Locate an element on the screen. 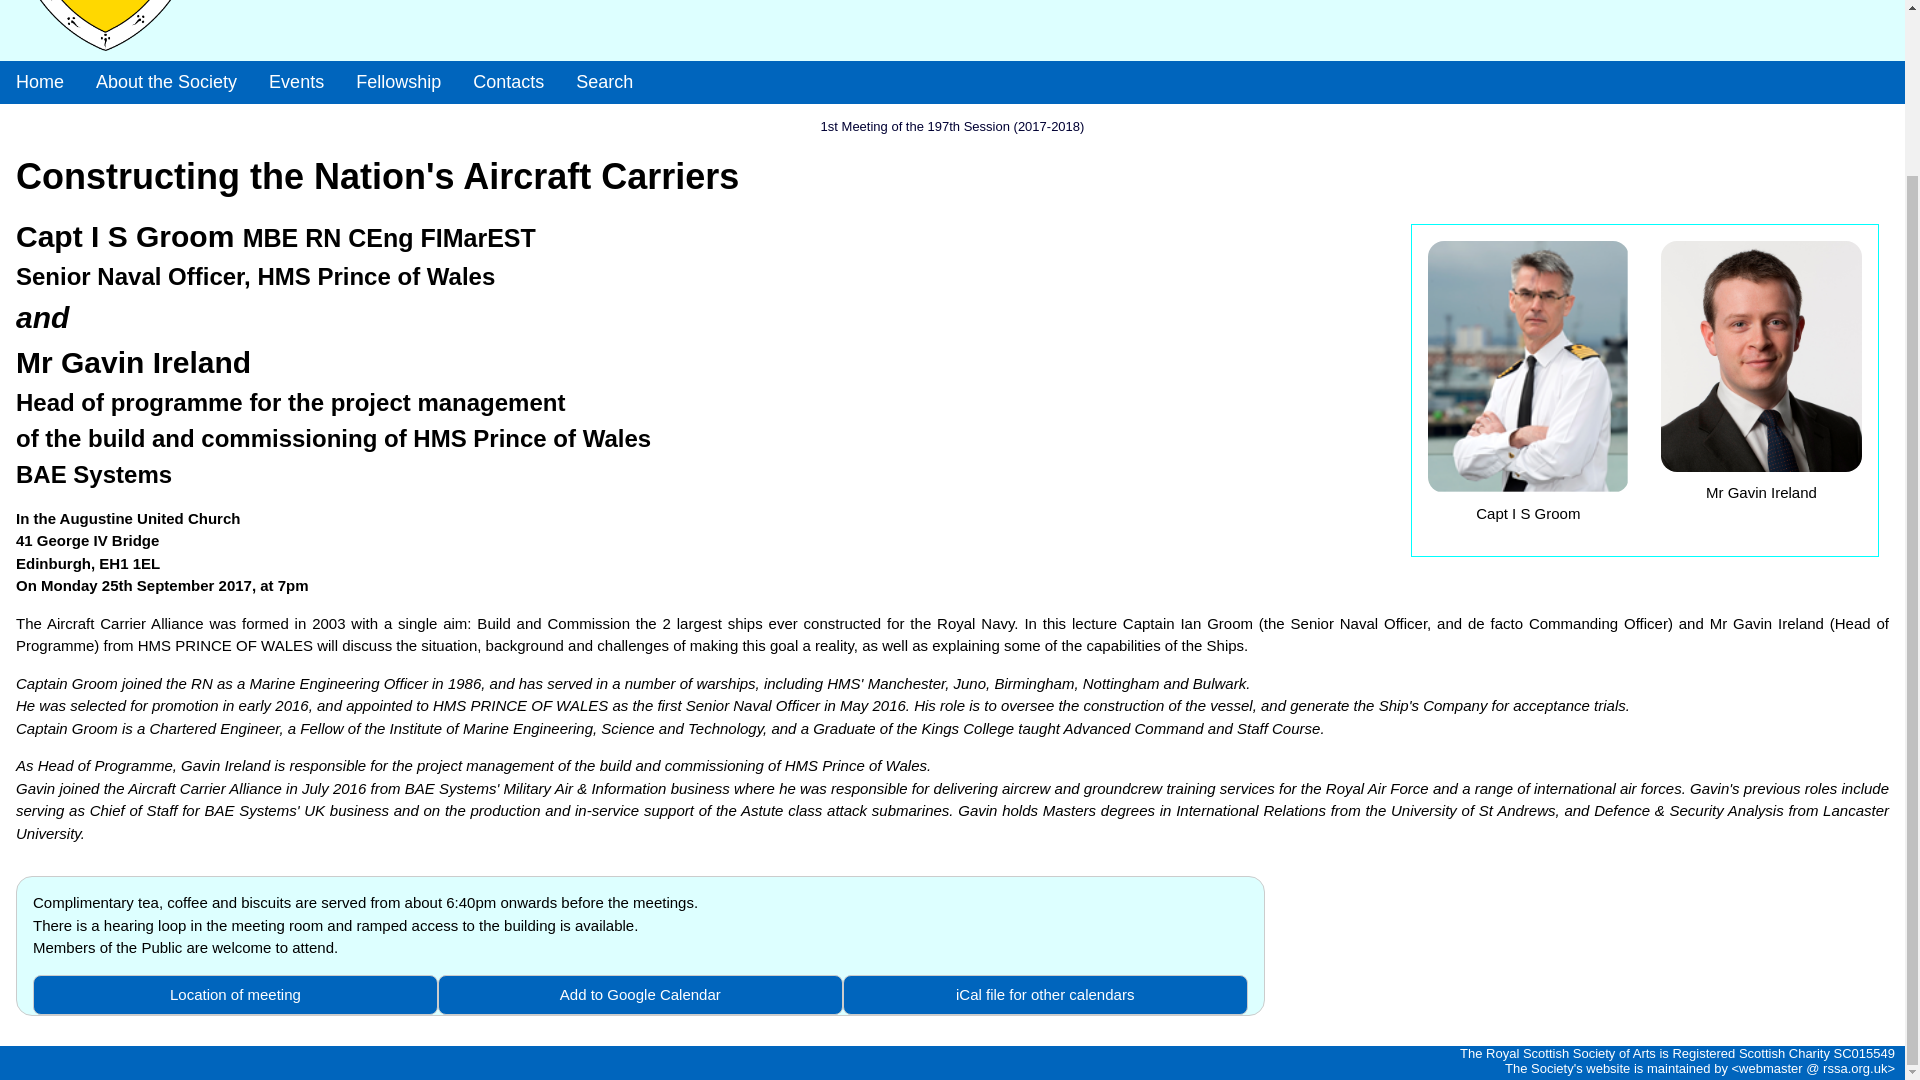  Add to Google Calendar is located at coordinates (640, 996).